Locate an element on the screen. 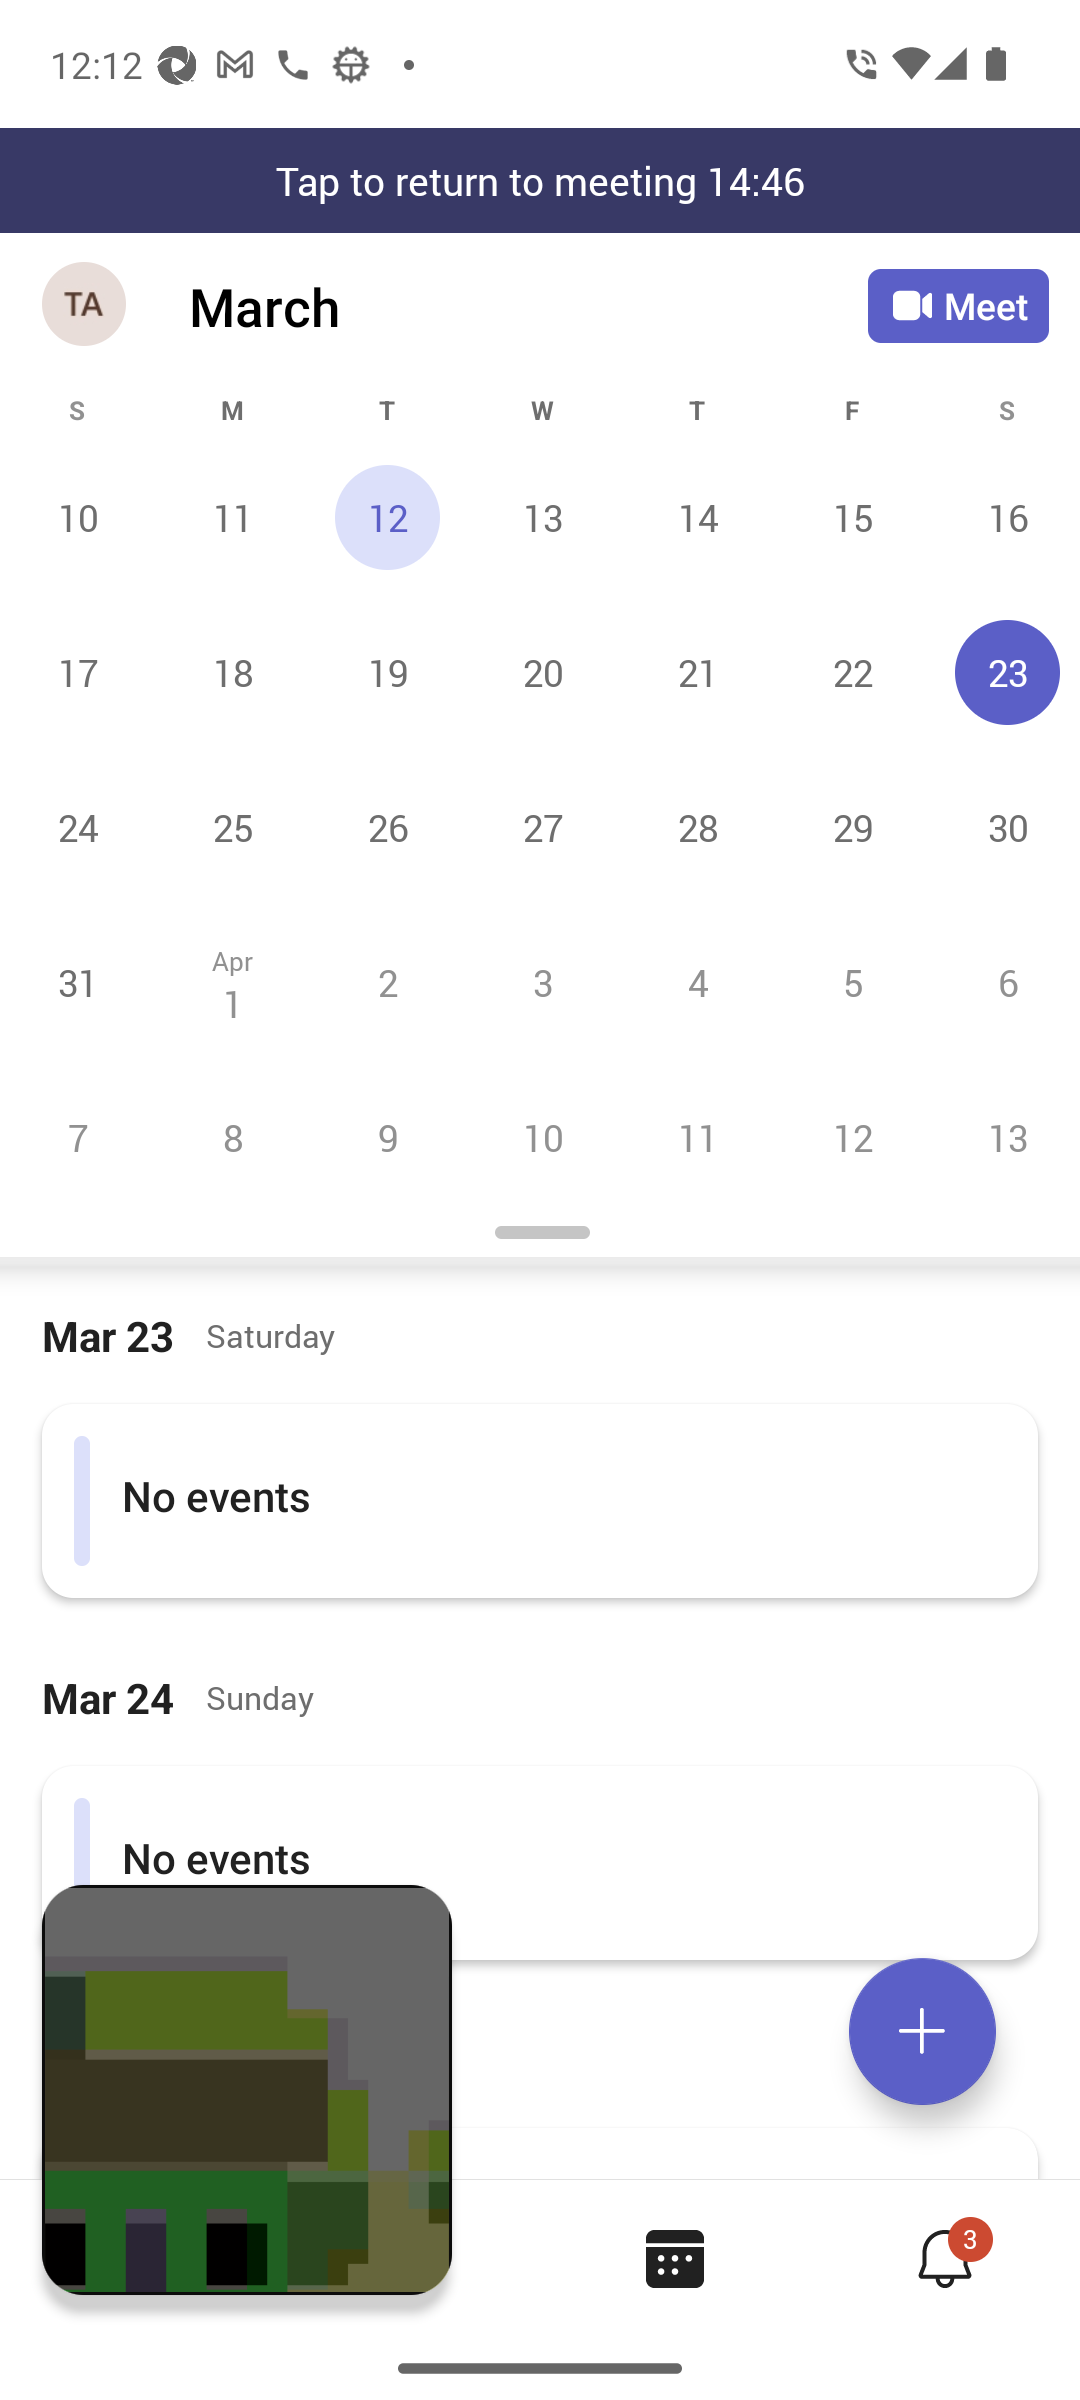  Thursday, March 21 21 is located at coordinates (697, 672).